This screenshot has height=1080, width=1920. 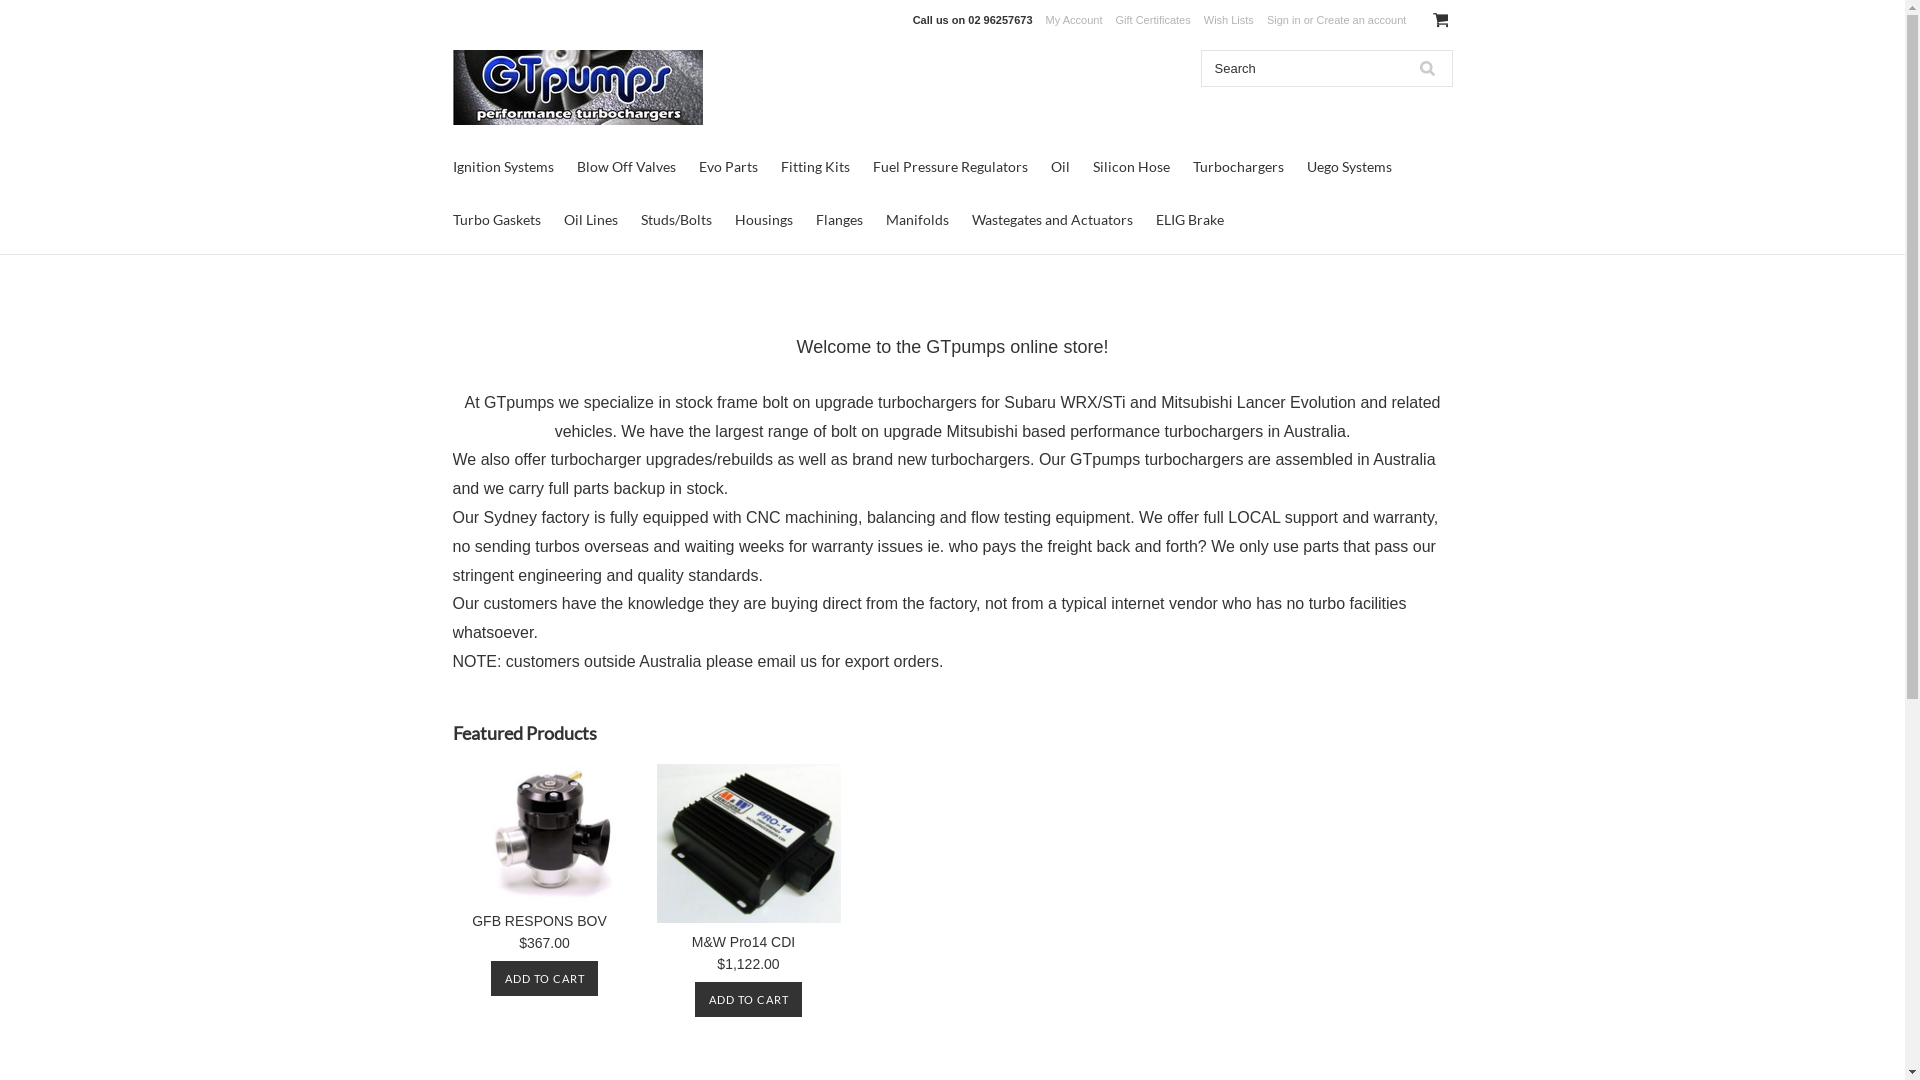 I want to click on Evo Parts, so click(x=728, y=166).